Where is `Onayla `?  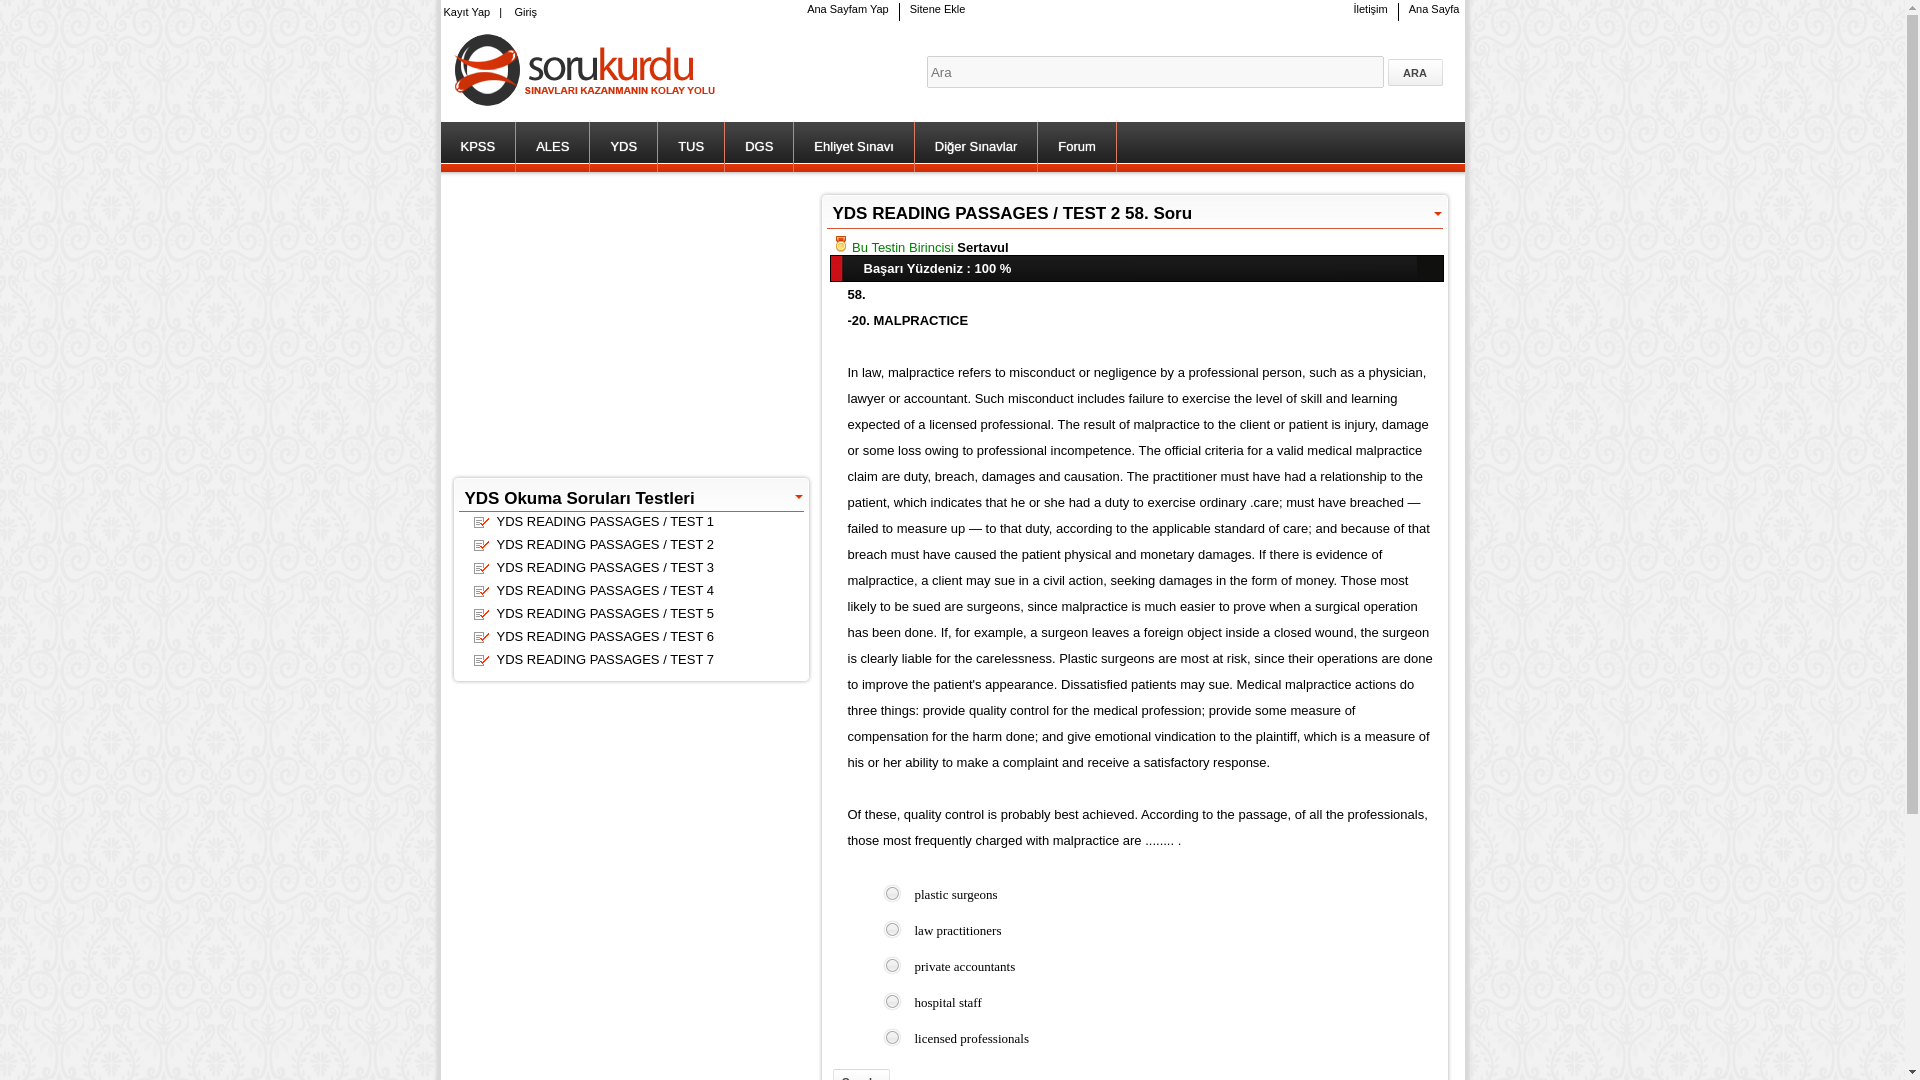 Onayla  is located at coordinates (860, 1074).